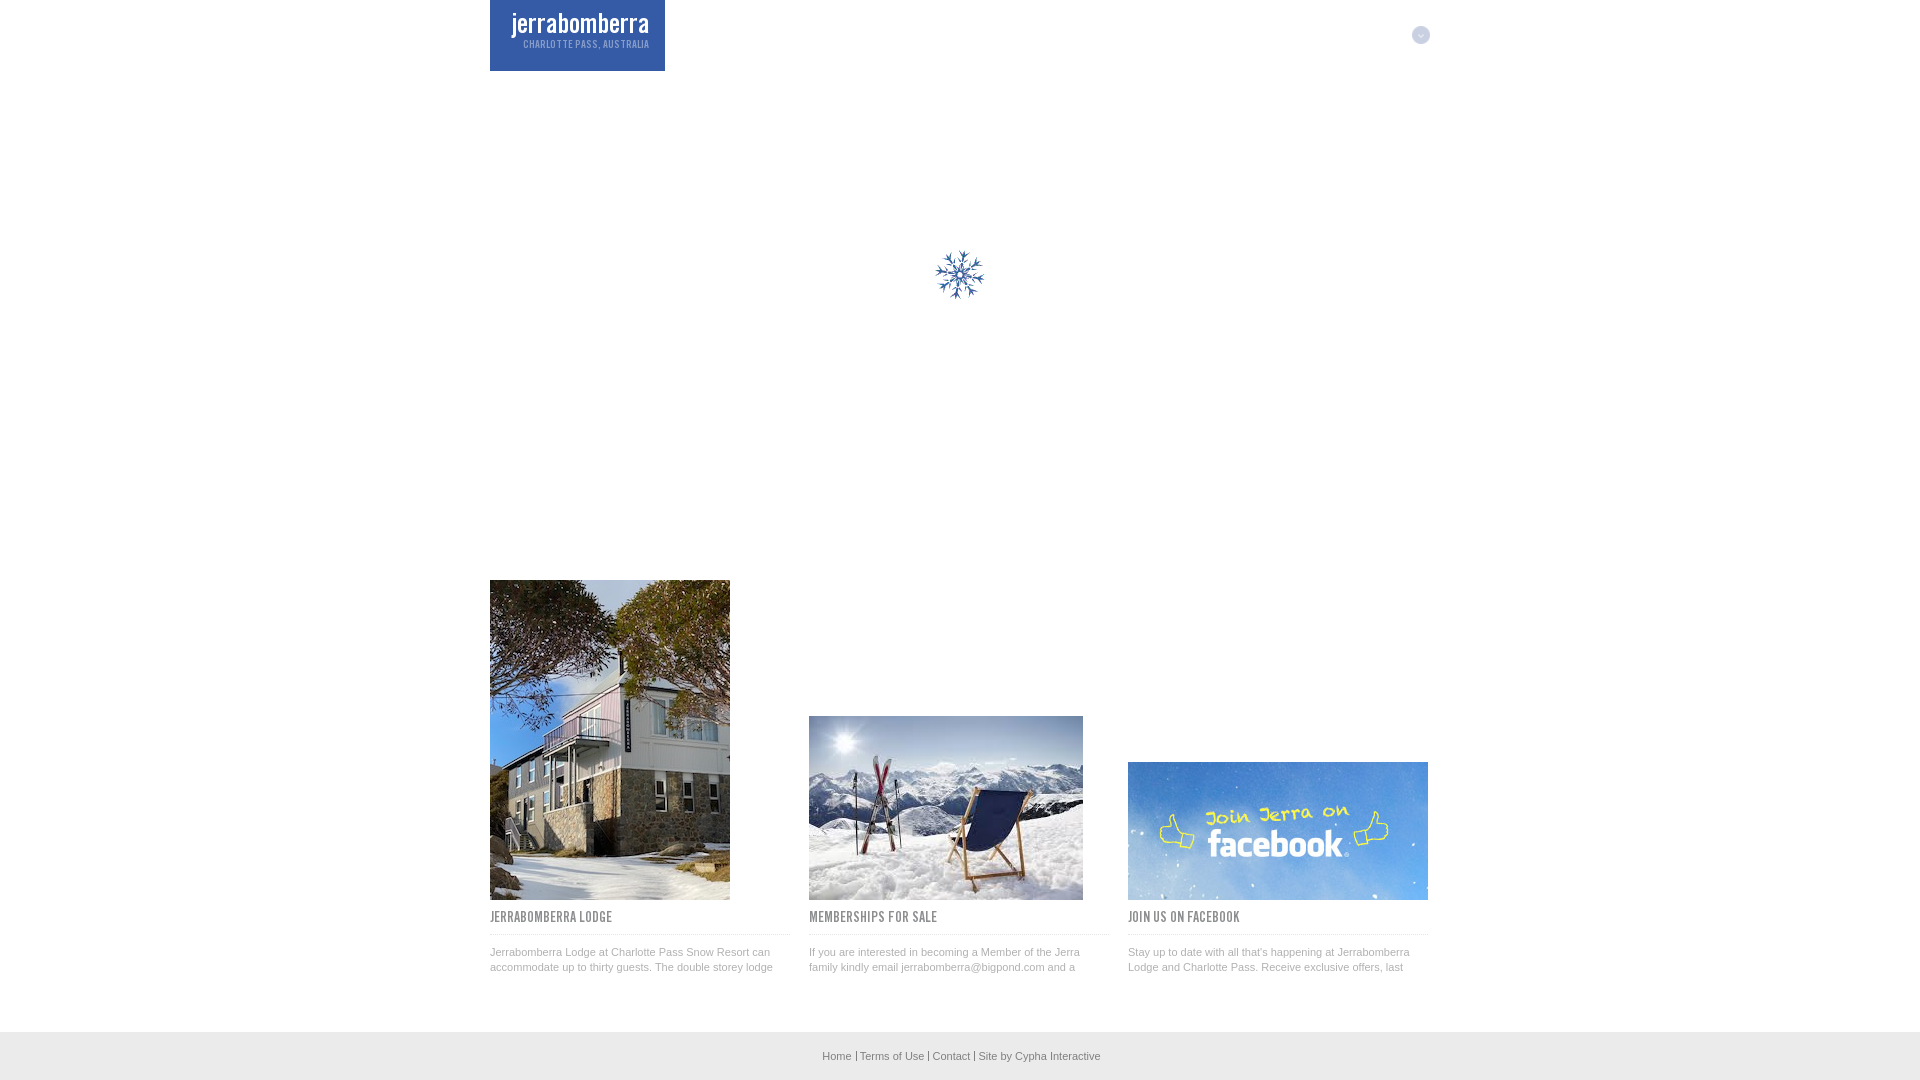 The image size is (1920, 1080). I want to click on jerrabomberra
CHARLOTTE PASS, AUSTRALIA, so click(577, 36).